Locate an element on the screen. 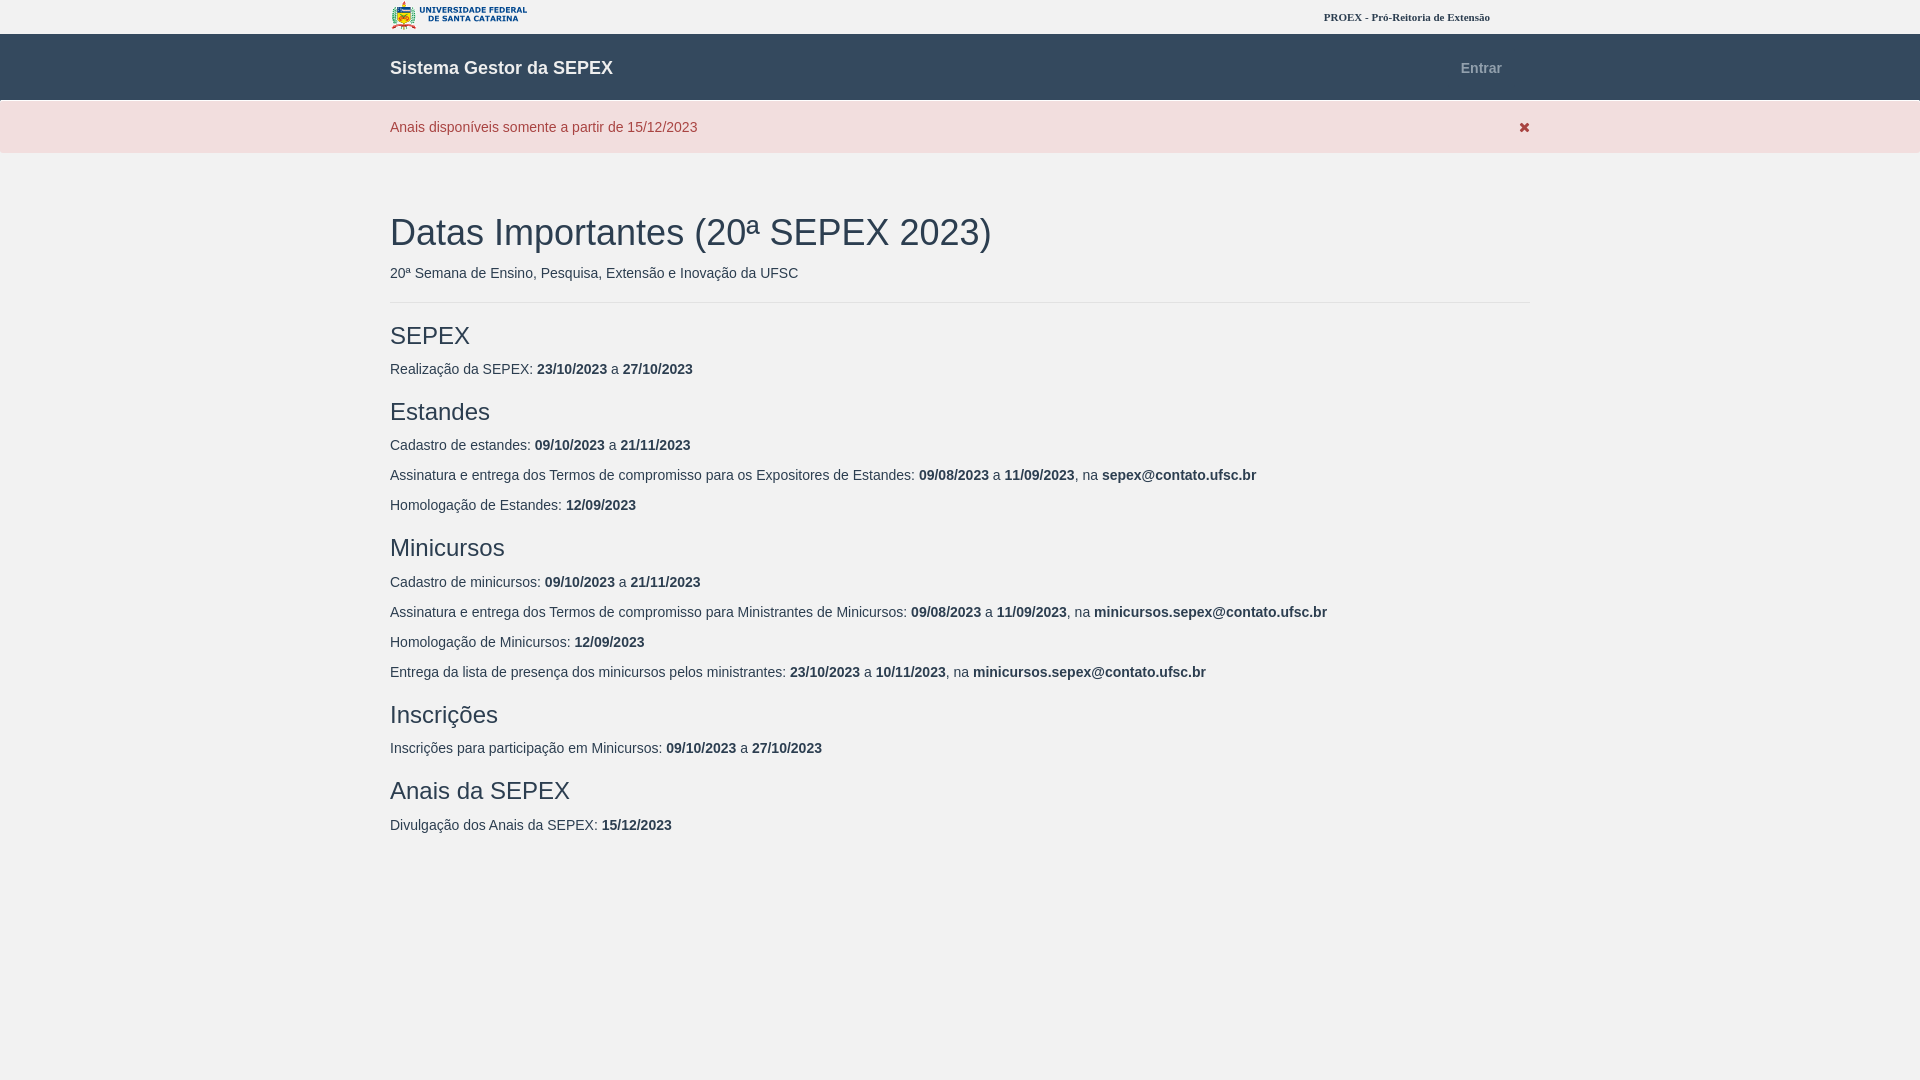 This screenshot has height=1080, width=1920. Entrar is located at coordinates (1482, 68).